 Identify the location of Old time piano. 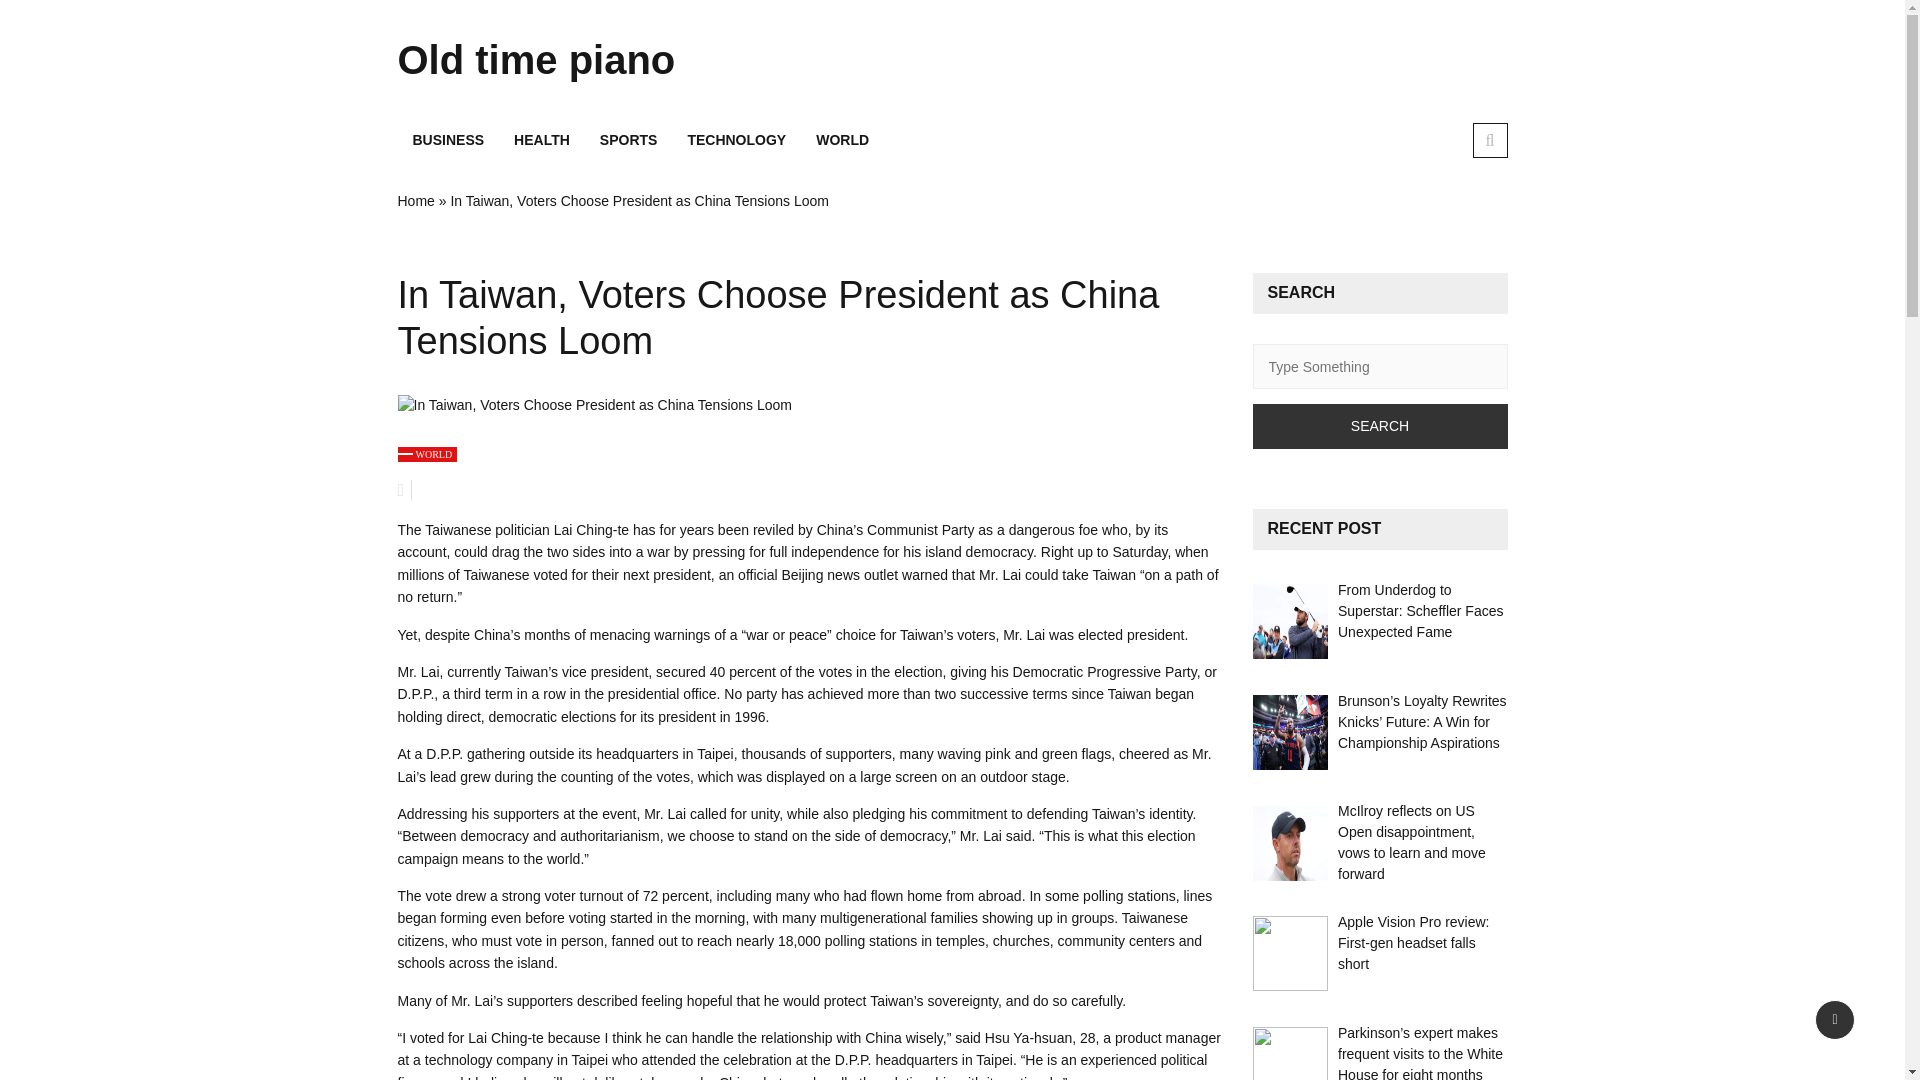
(572, 60).